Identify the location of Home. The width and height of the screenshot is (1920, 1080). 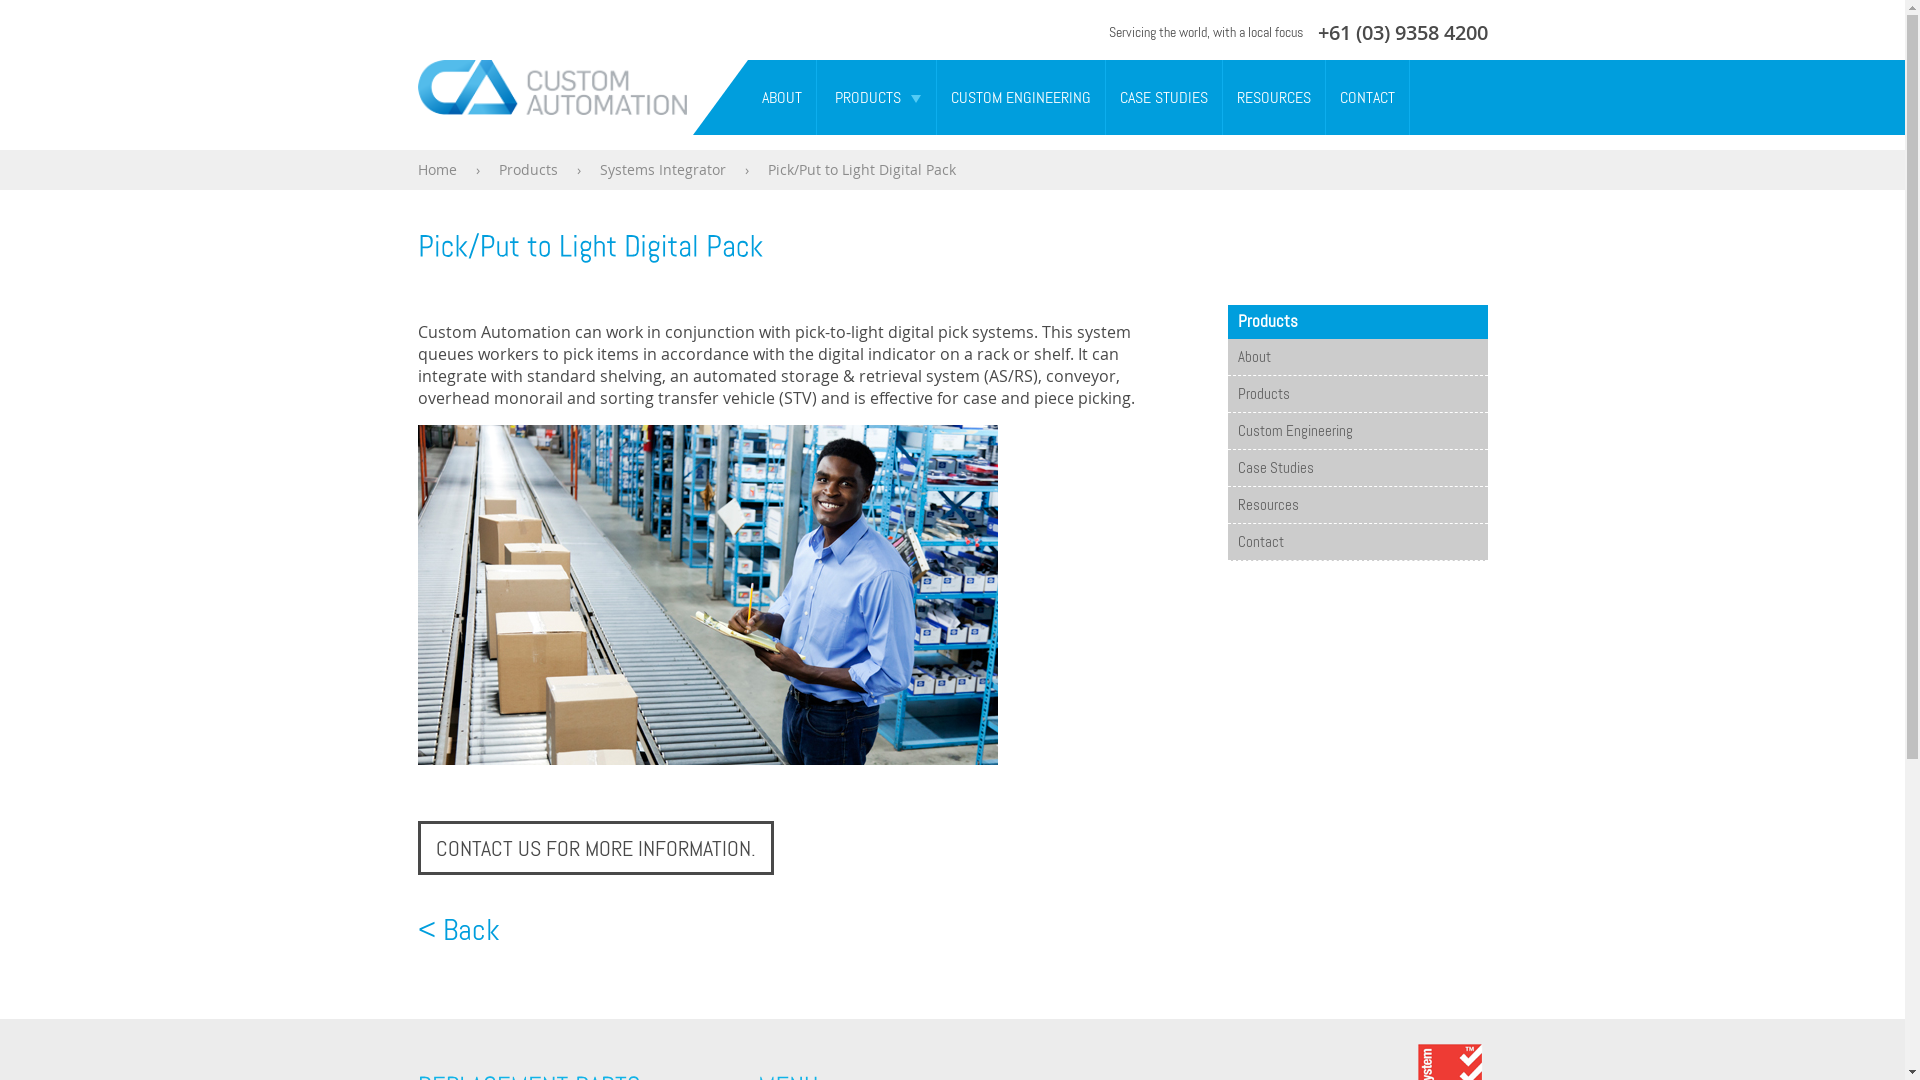
(438, 170).